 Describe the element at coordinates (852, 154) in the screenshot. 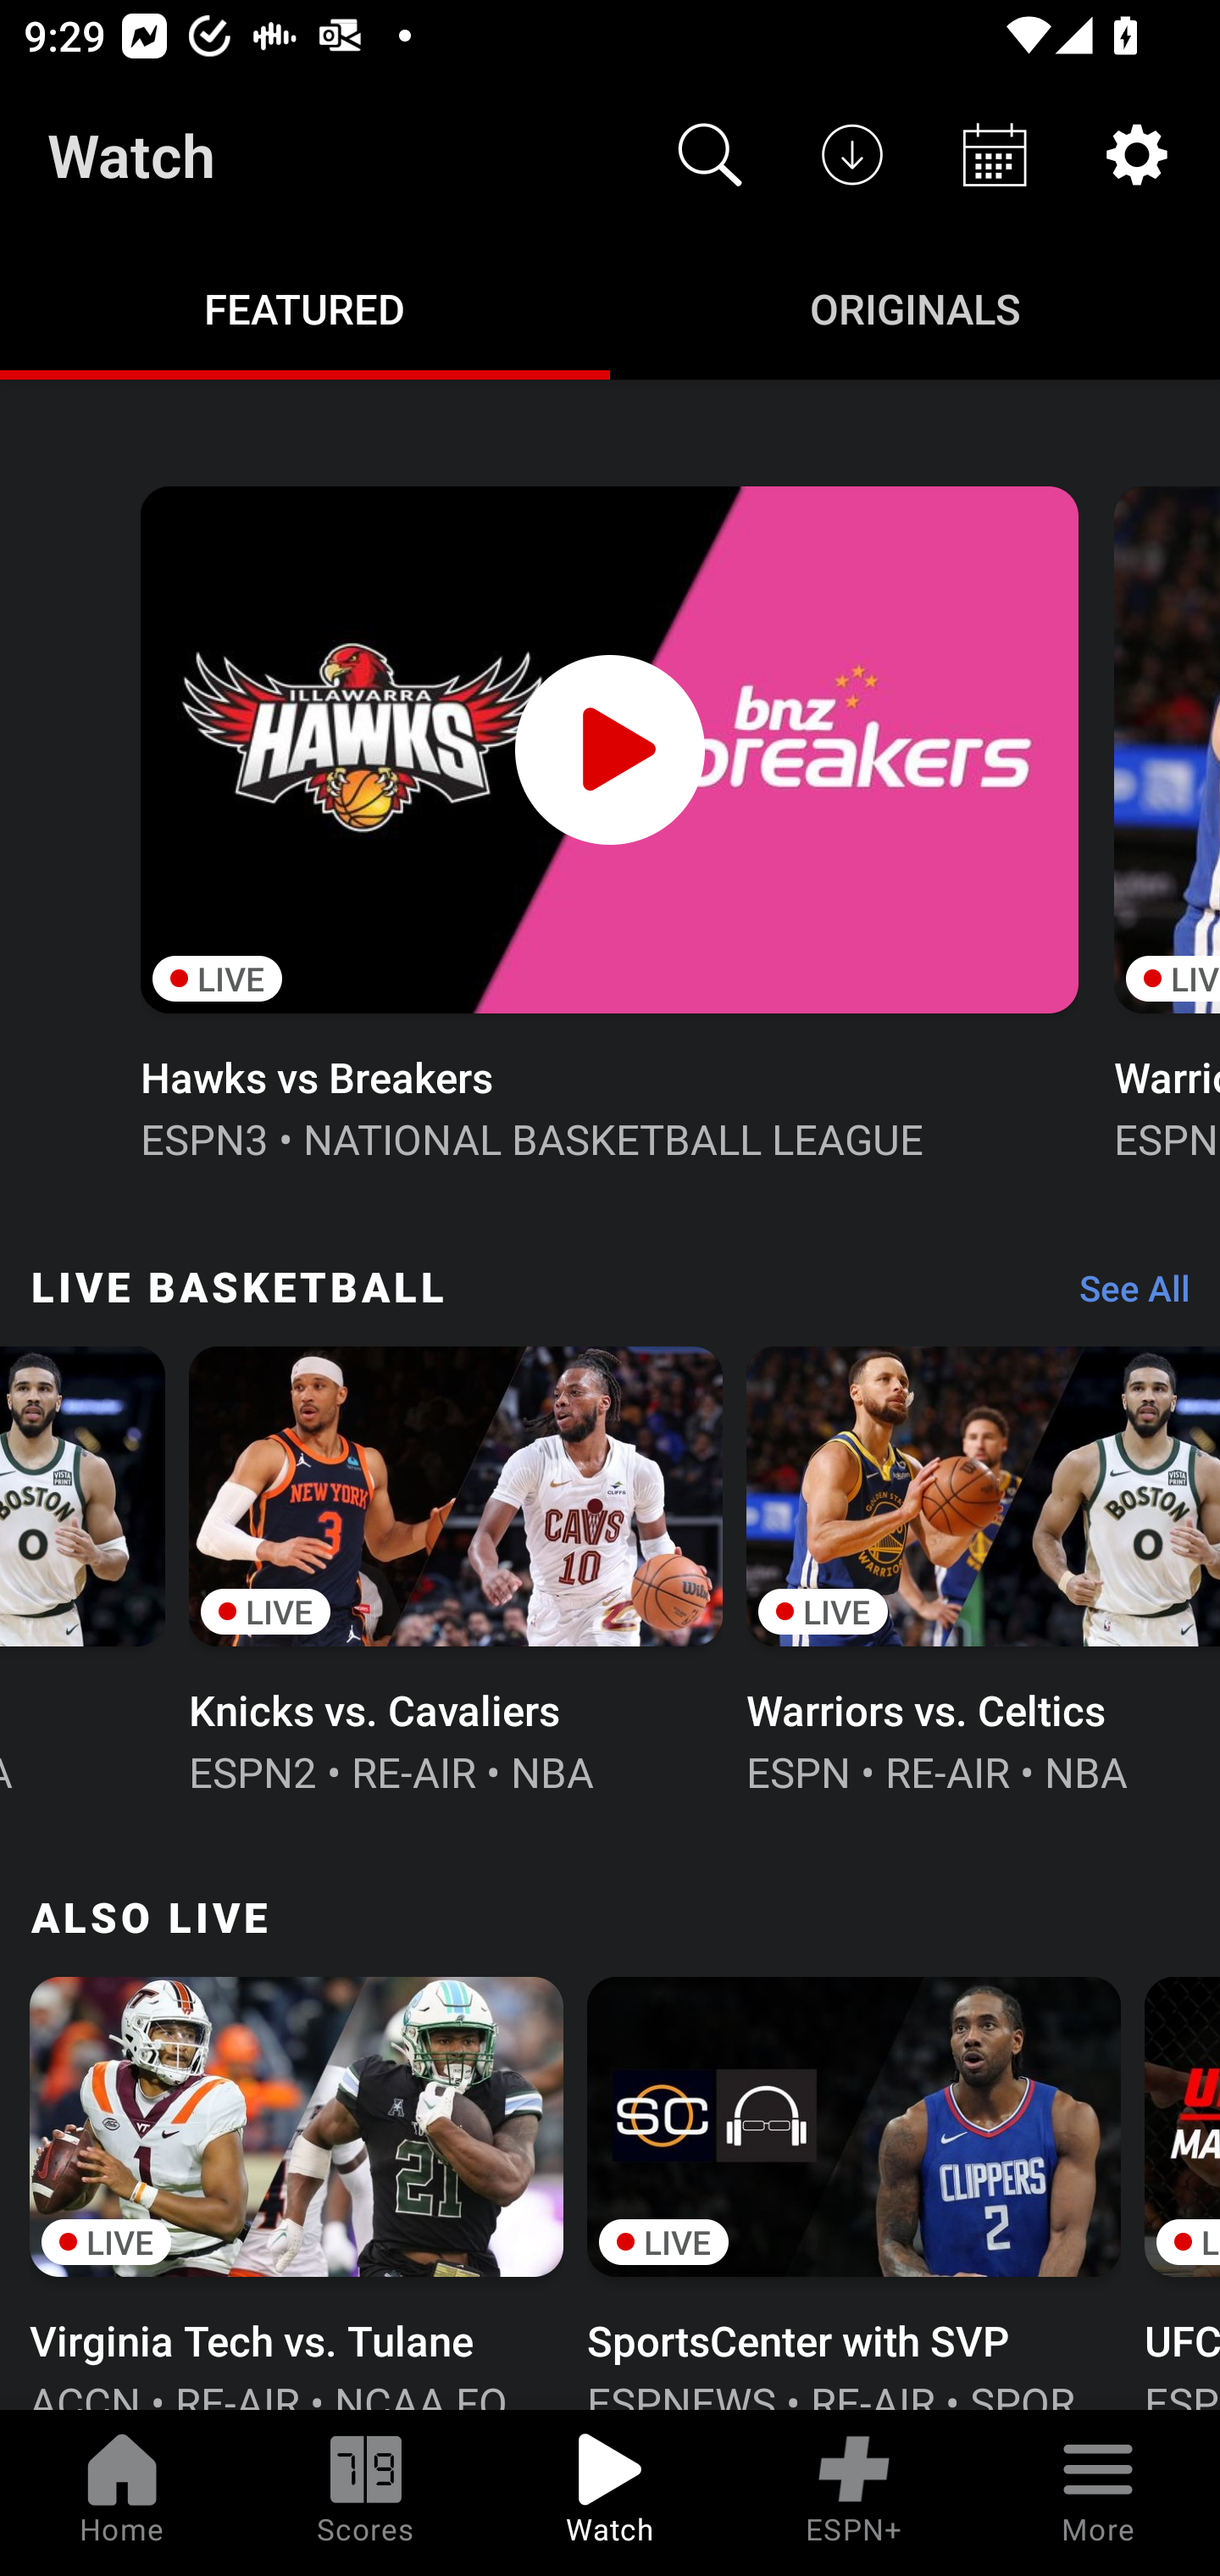

I see `Downloads` at that location.